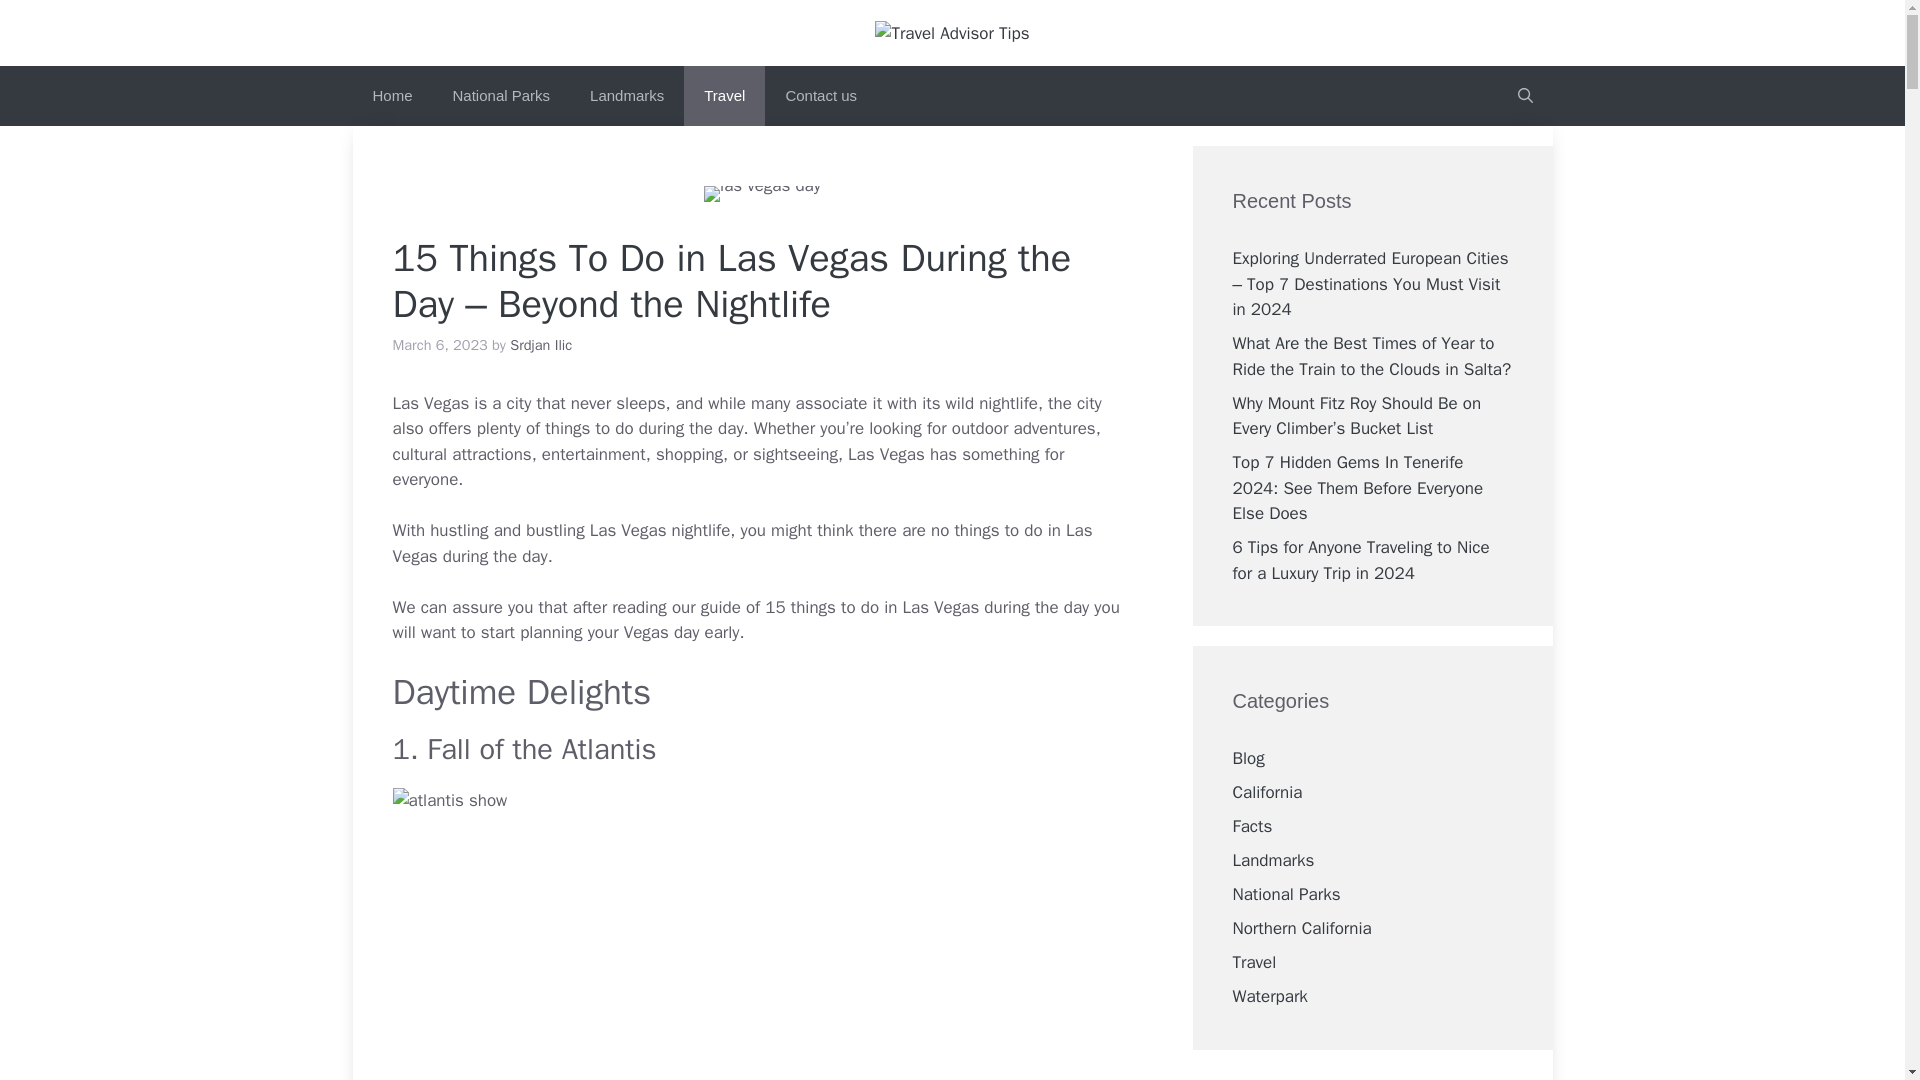 This screenshot has height=1080, width=1920. What do you see at coordinates (541, 344) in the screenshot?
I see `View all posts by Srdjan Ilic` at bounding box center [541, 344].